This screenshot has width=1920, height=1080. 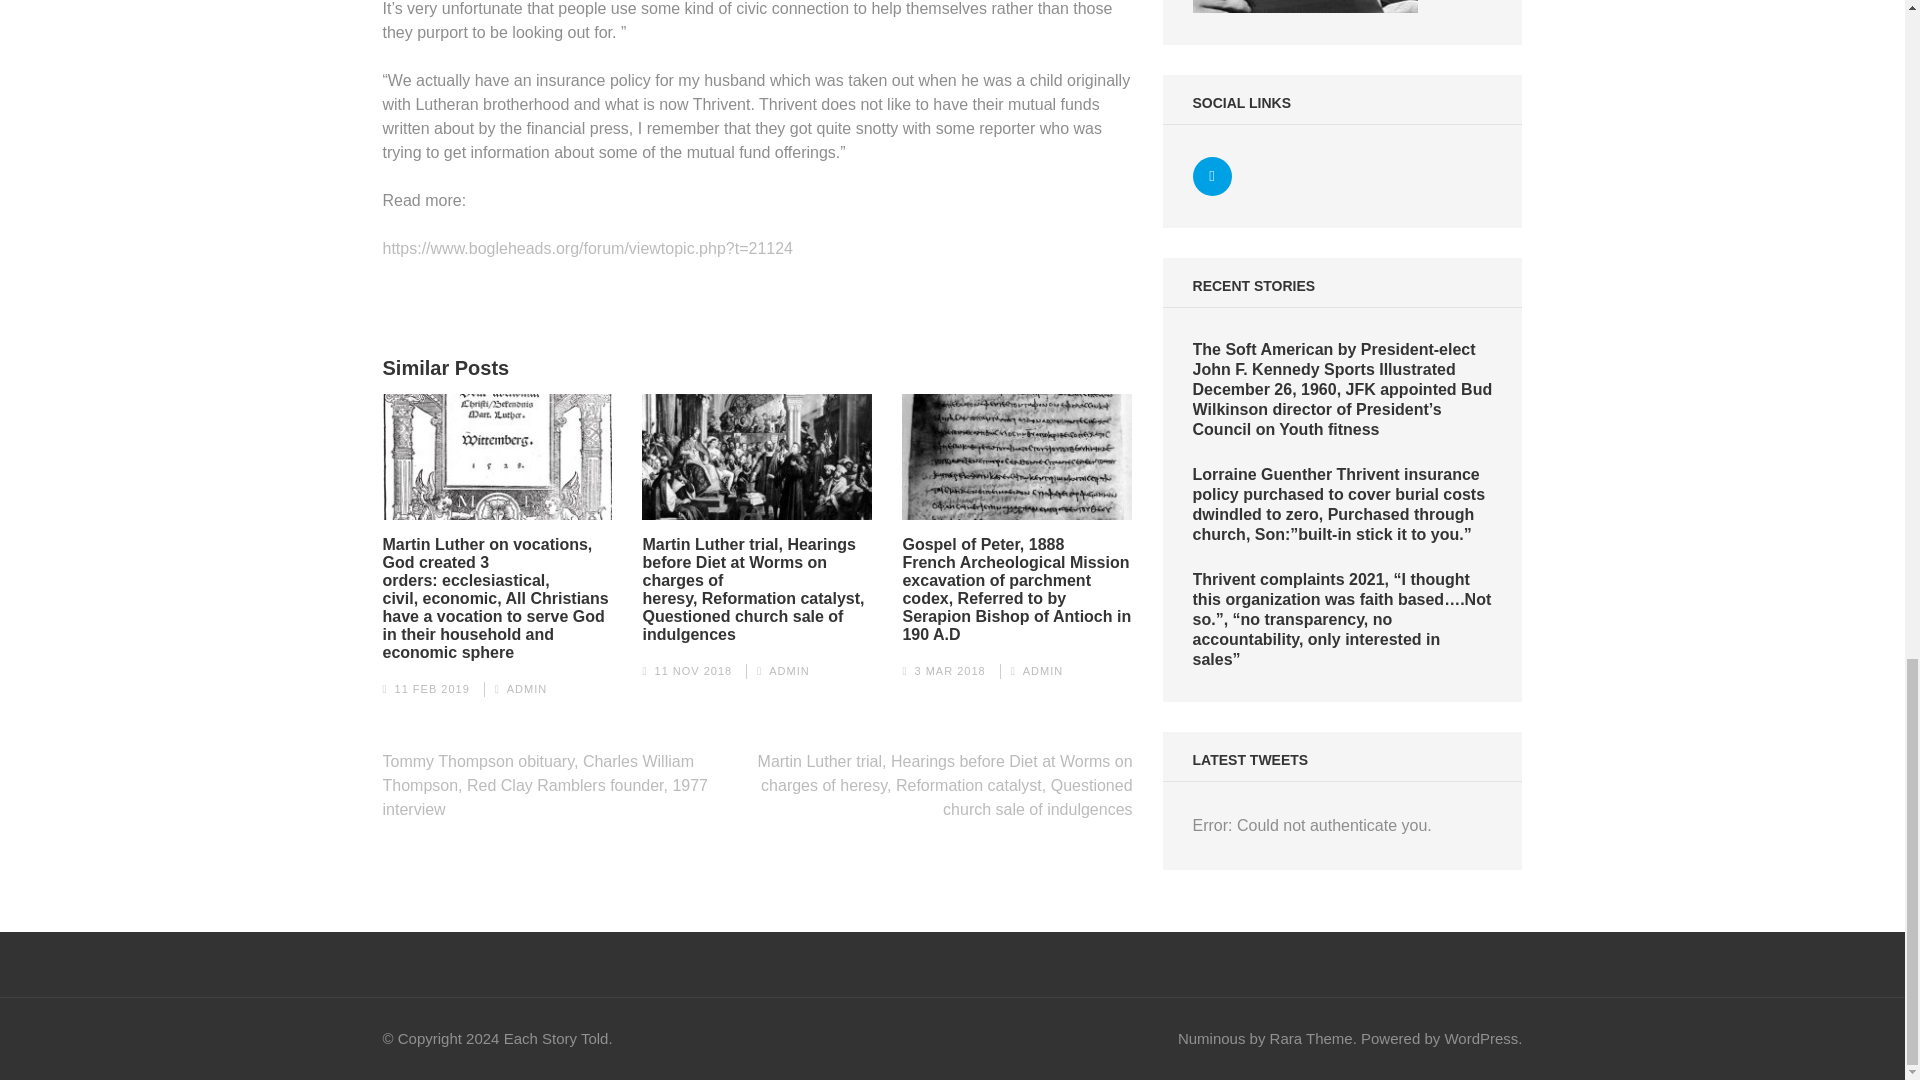 I want to click on ADMIN, so click(x=788, y=671).